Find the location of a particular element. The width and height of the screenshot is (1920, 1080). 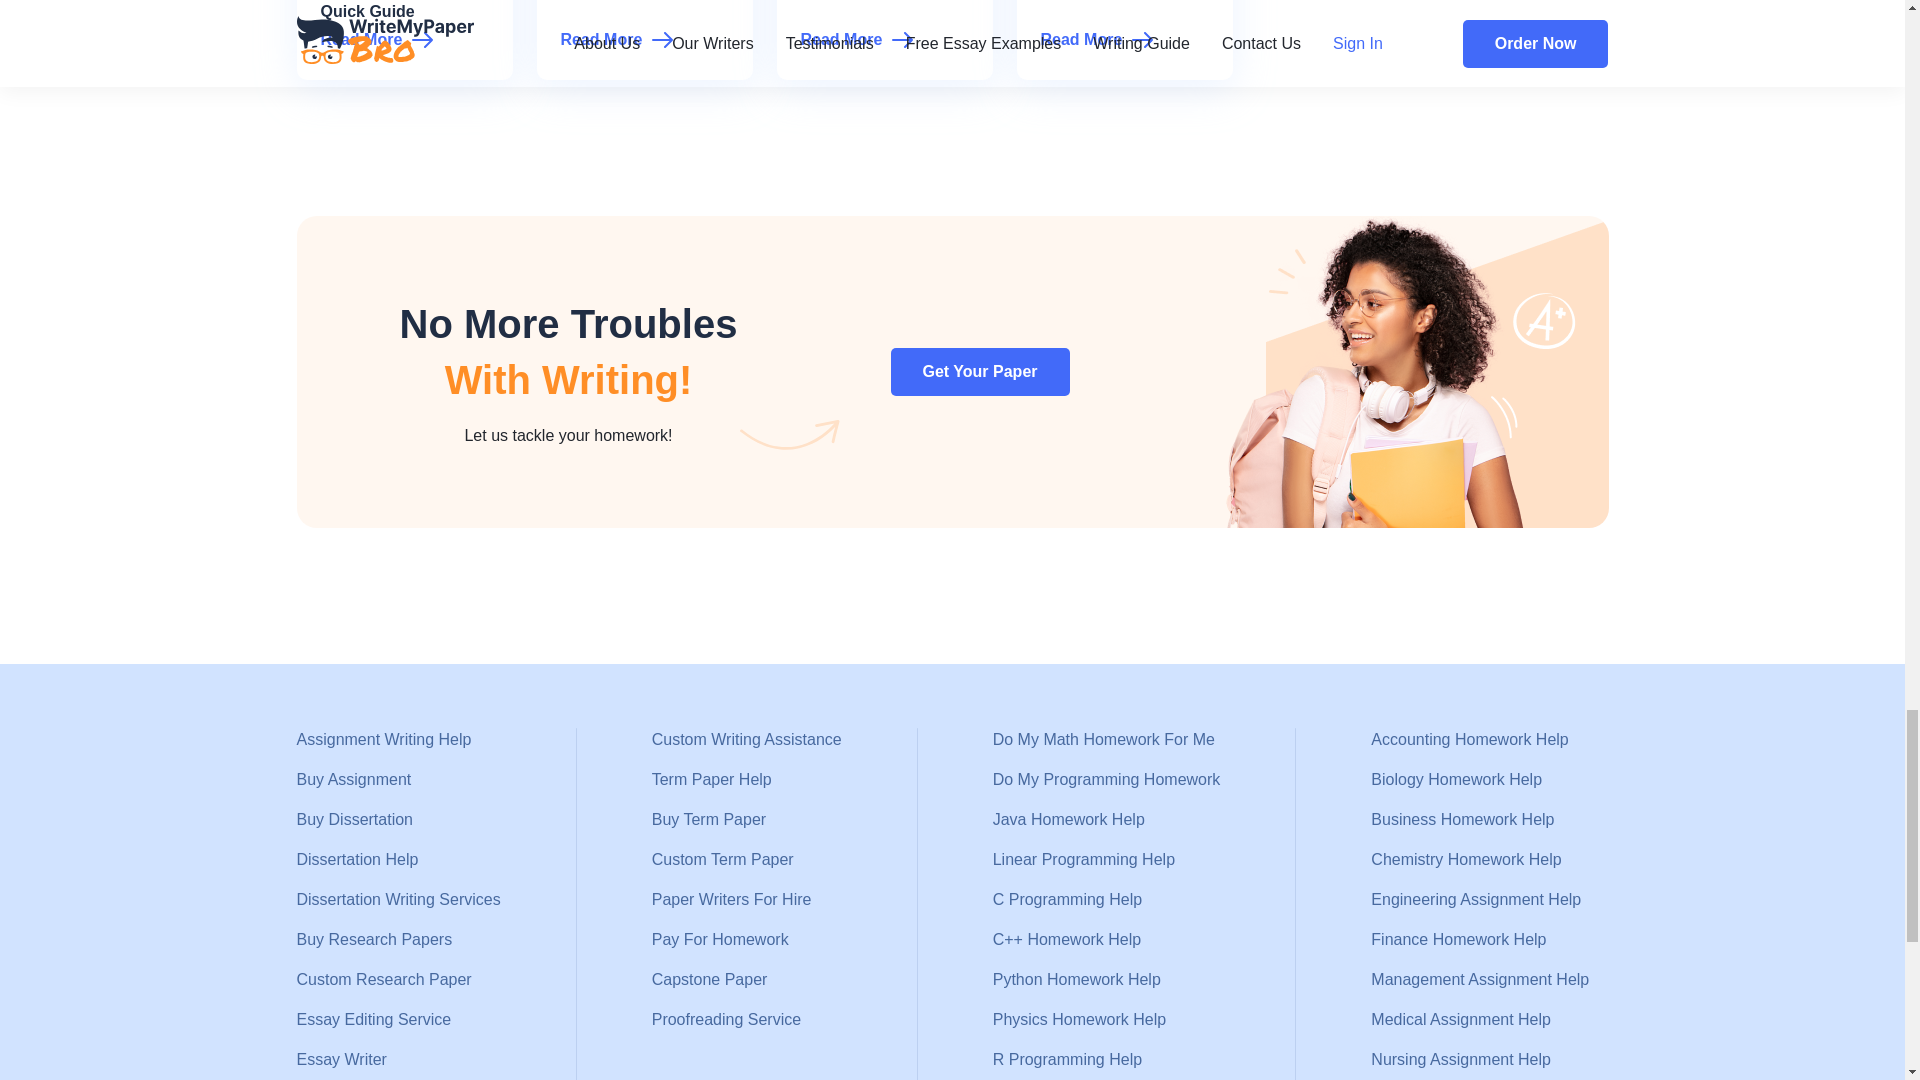

Read More is located at coordinates (884, 40).